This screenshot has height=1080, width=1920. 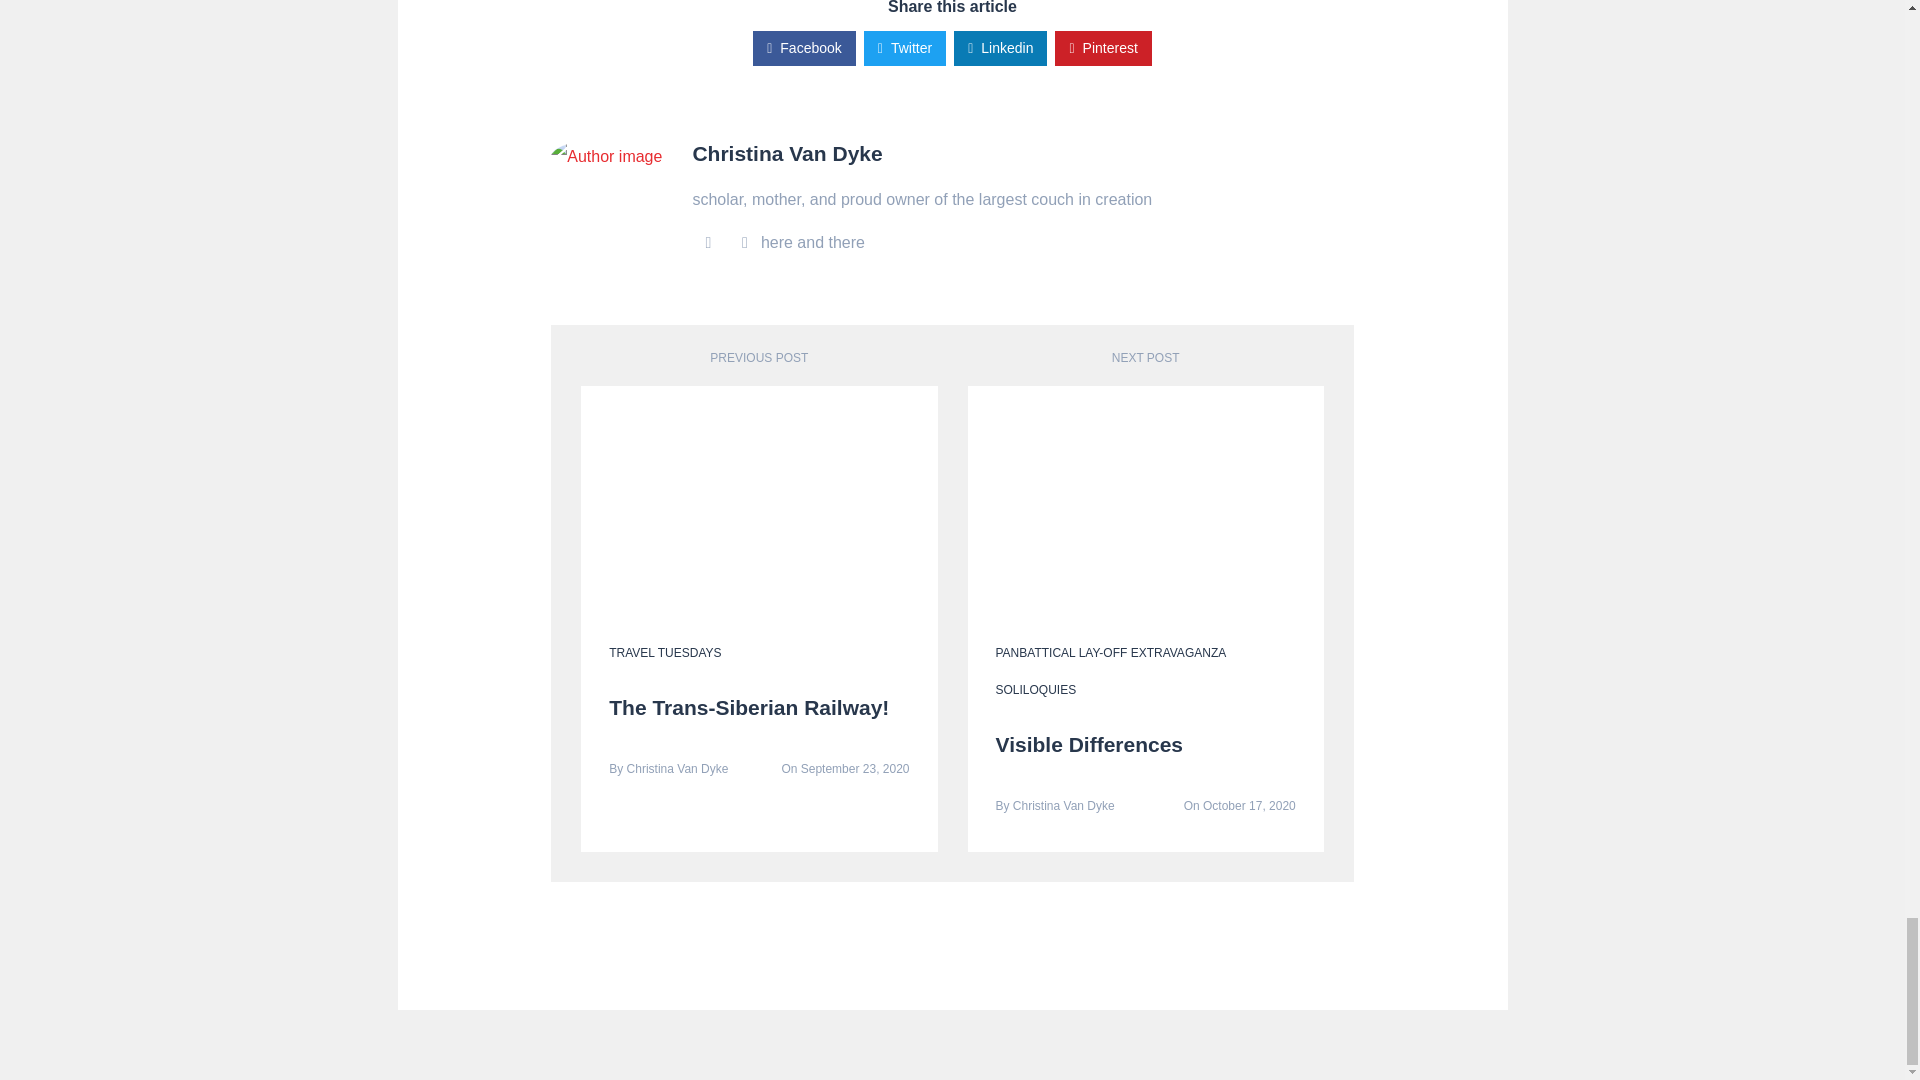 What do you see at coordinates (678, 769) in the screenshot?
I see `Christina Van Dyke` at bounding box center [678, 769].